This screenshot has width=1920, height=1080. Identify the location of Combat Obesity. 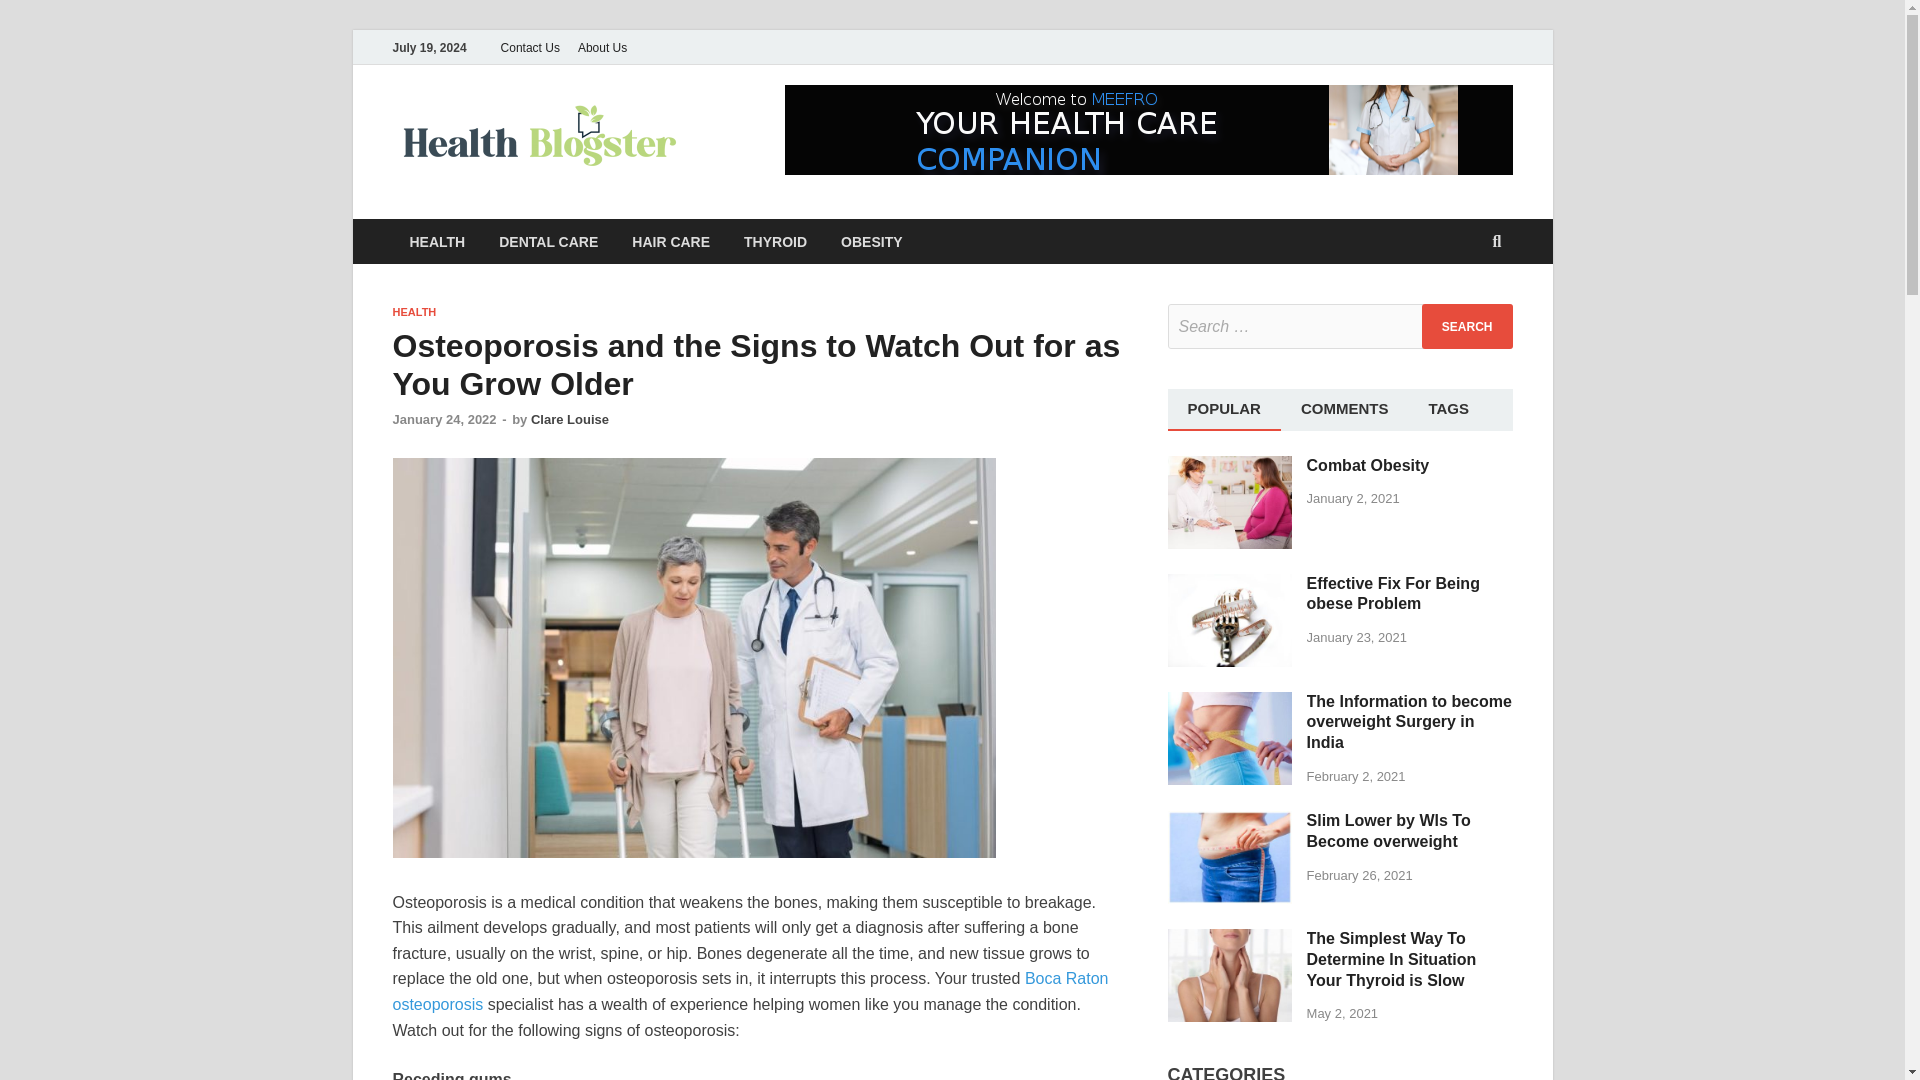
(1230, 466).